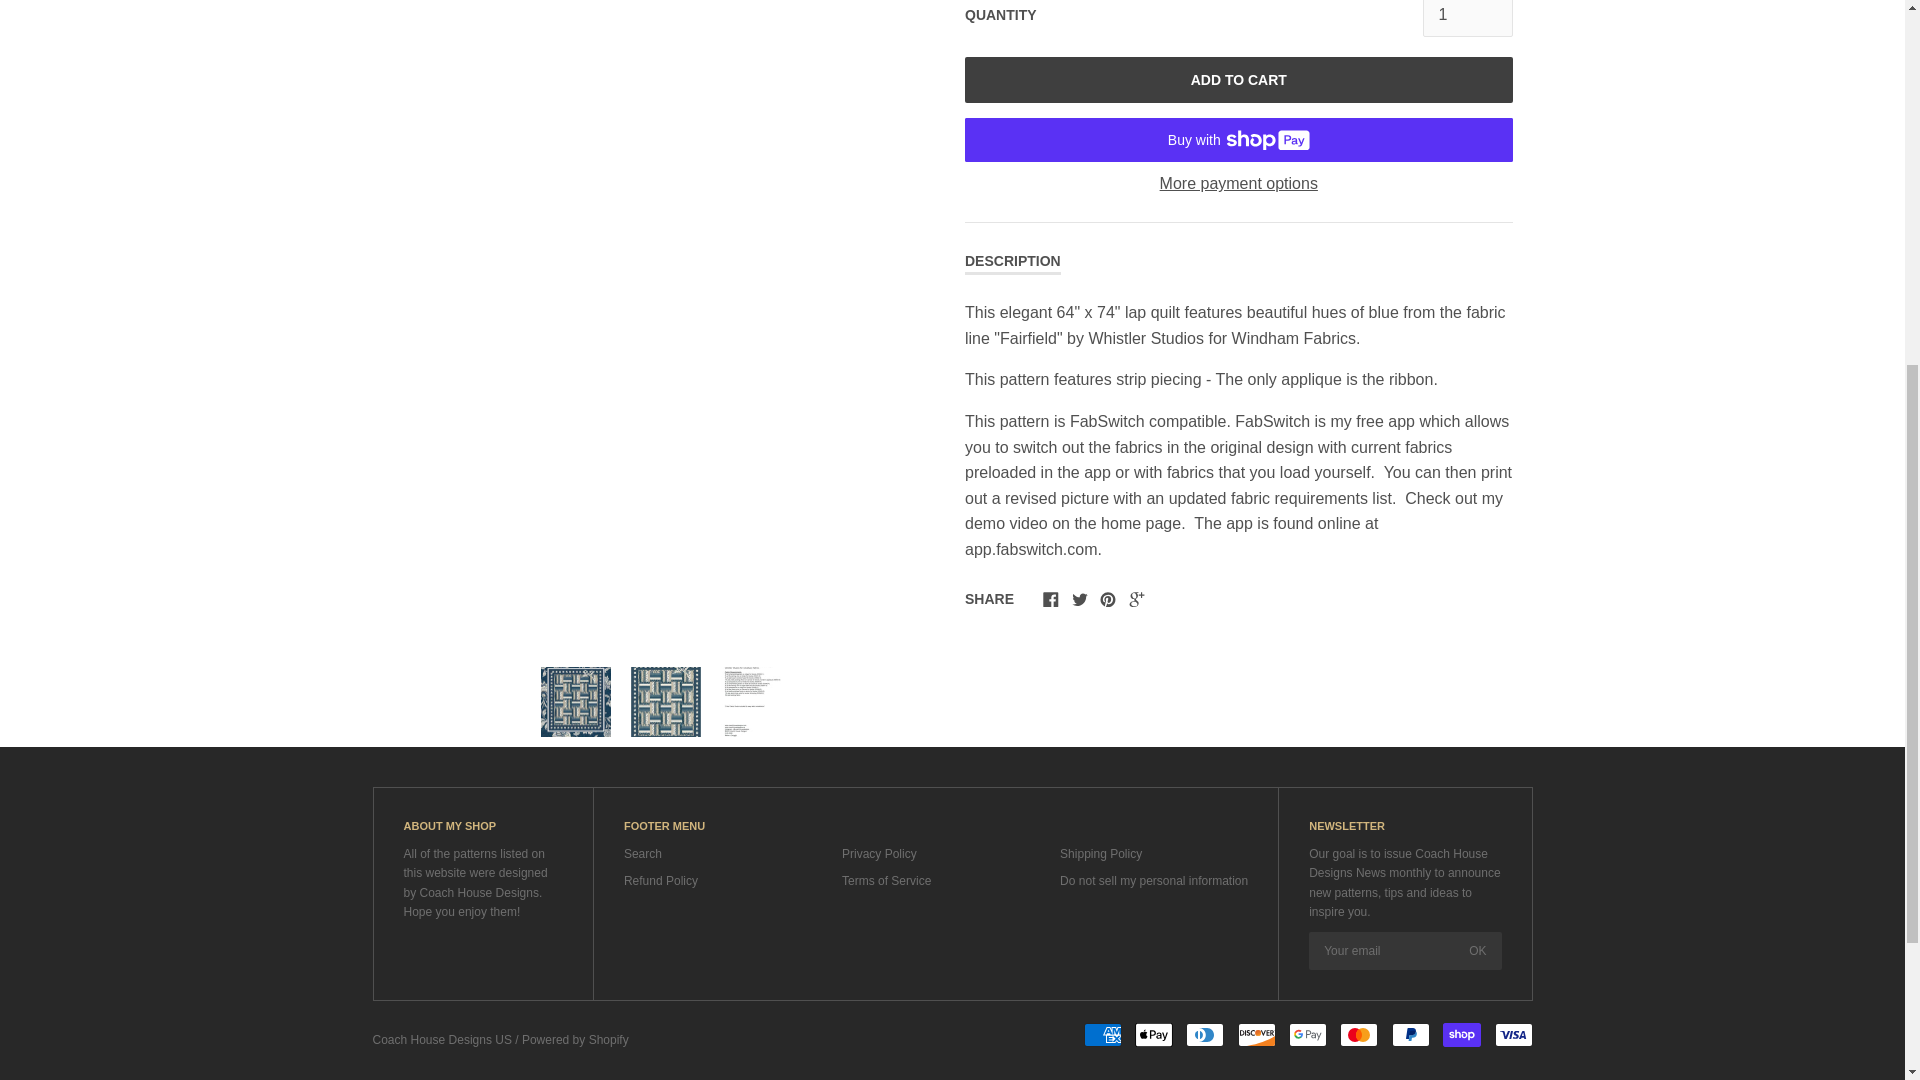 The height and width of the screenshot is (1080, 1920). Describe the element at coordinates (1080, 598) in the screenshot. I see `Twitter` at that location.